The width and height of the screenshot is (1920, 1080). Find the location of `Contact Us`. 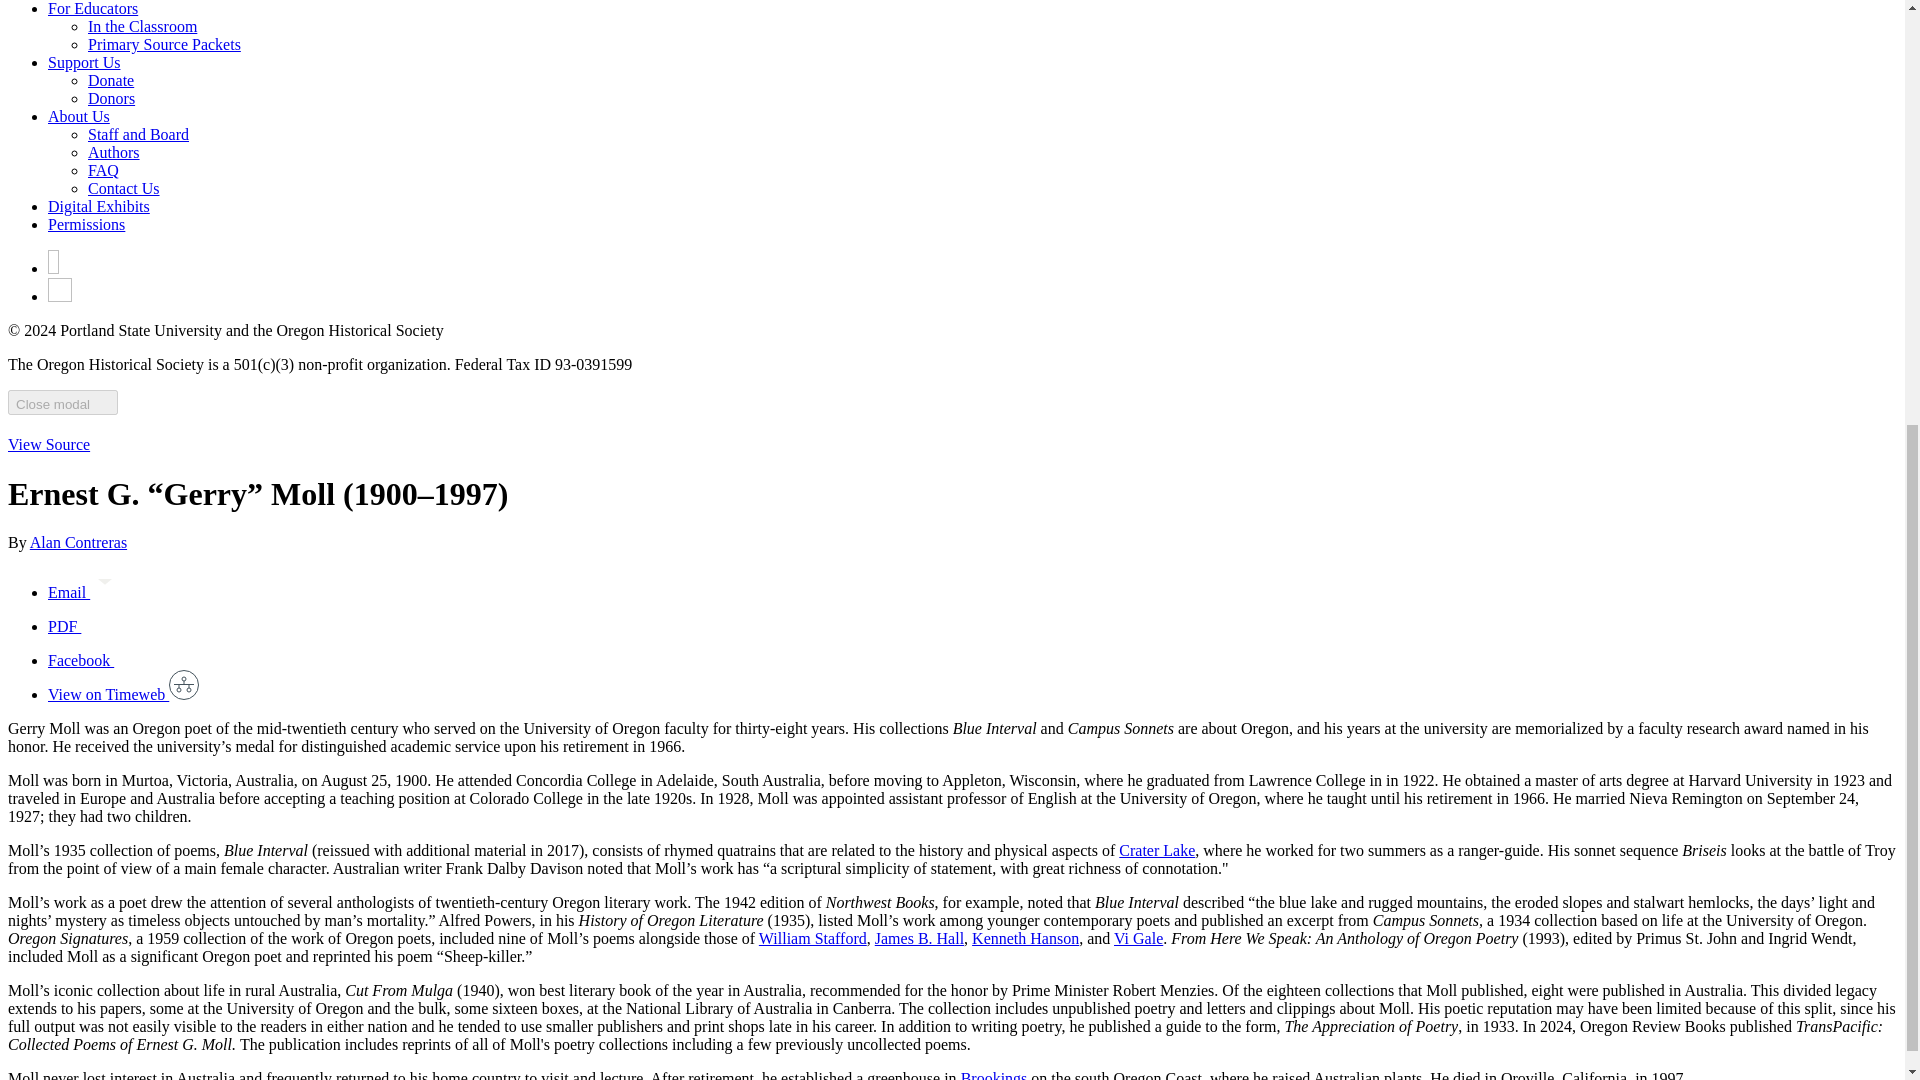

Contact Us is located at coordinates (124, 188).